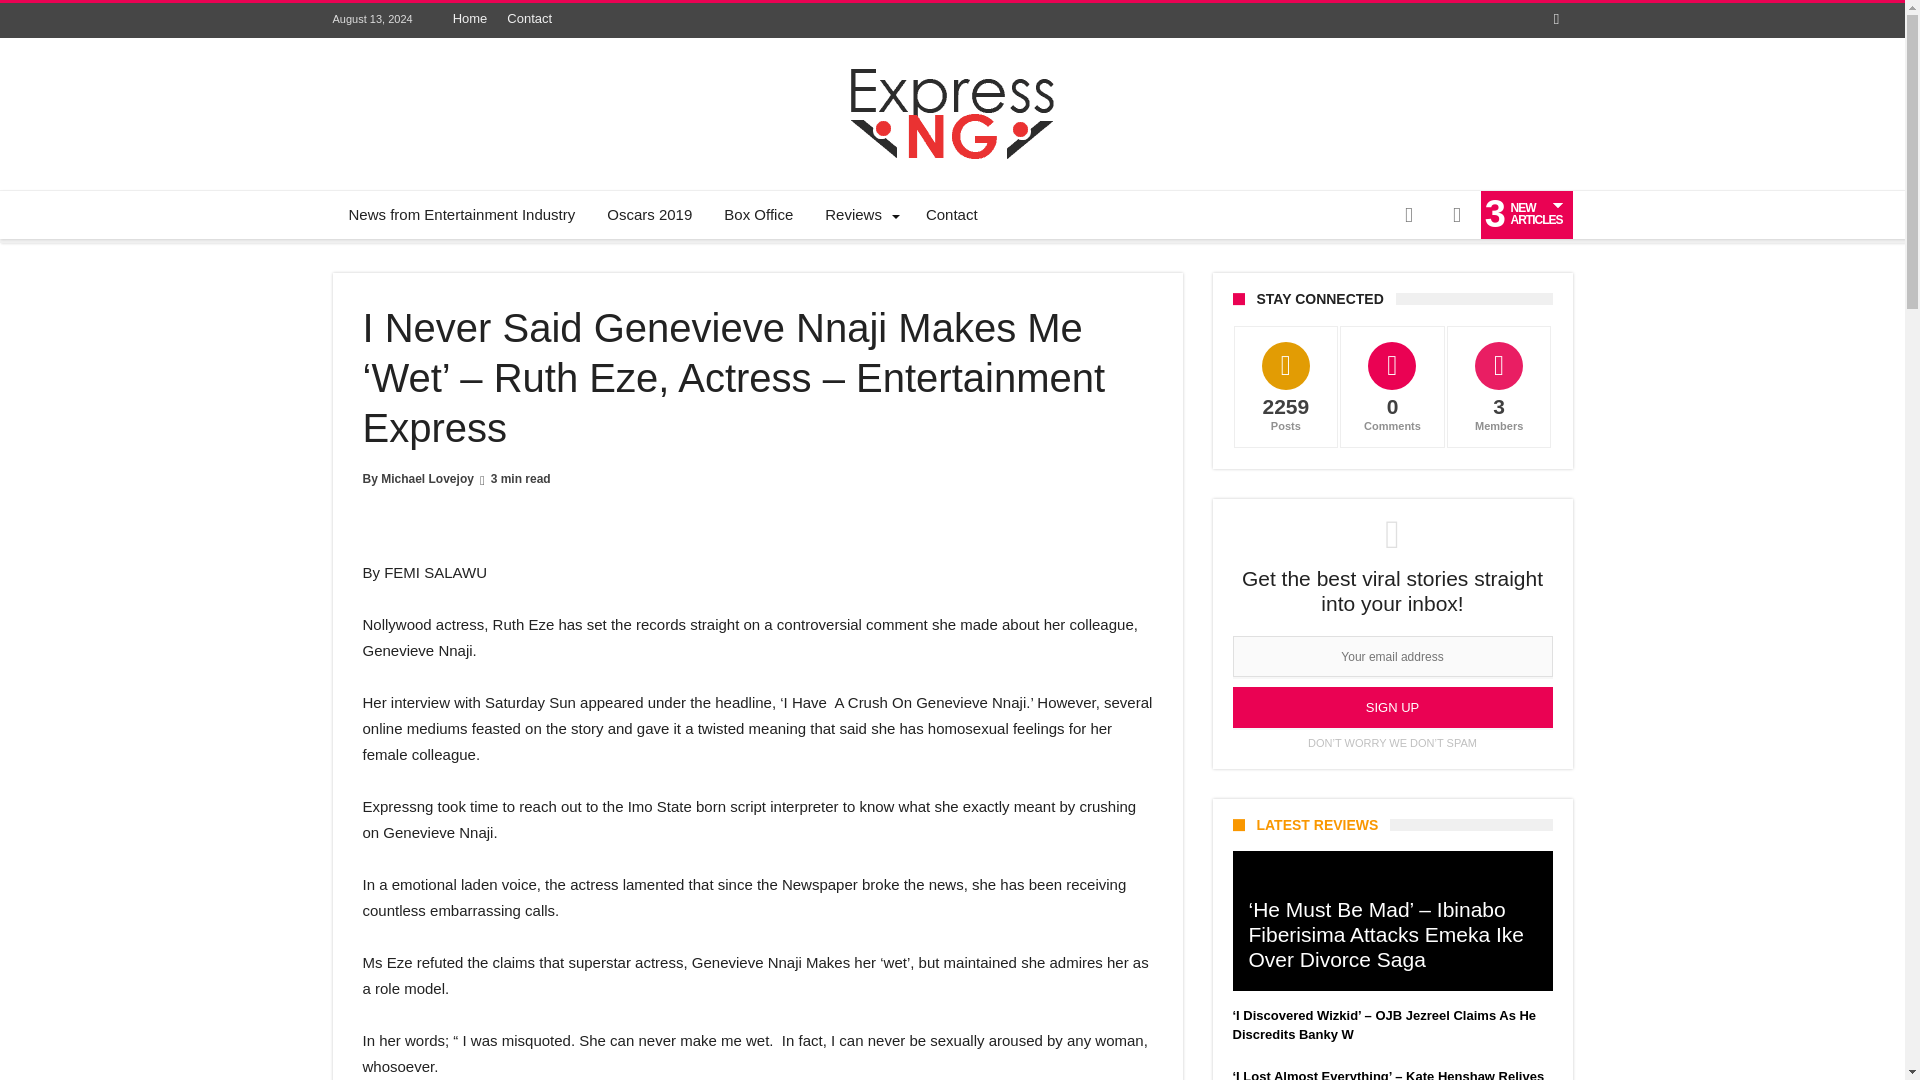  What do you see at coordinates (462, 214) in the screenshot?
I see `News from Entertainment Industry` at bounding box center [462, 214].